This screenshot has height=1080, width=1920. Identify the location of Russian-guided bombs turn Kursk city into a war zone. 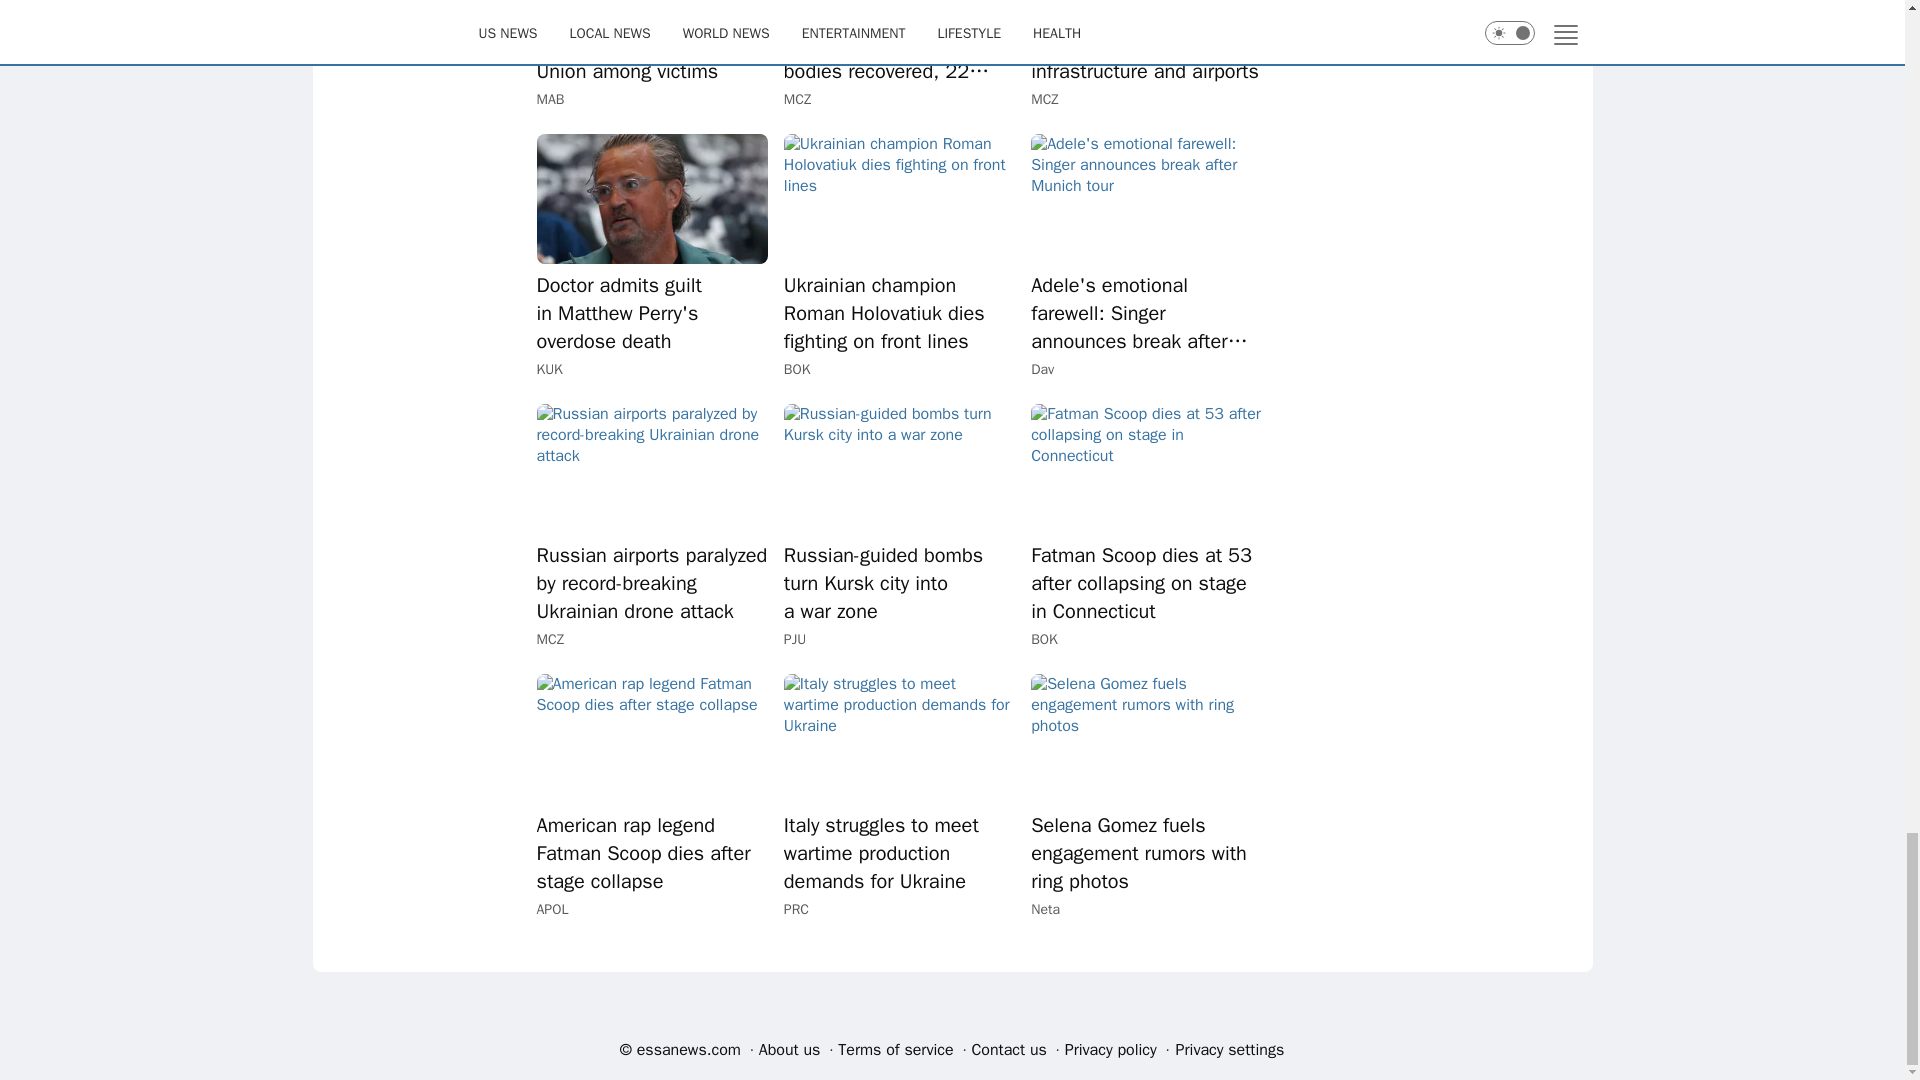
(899, 468).